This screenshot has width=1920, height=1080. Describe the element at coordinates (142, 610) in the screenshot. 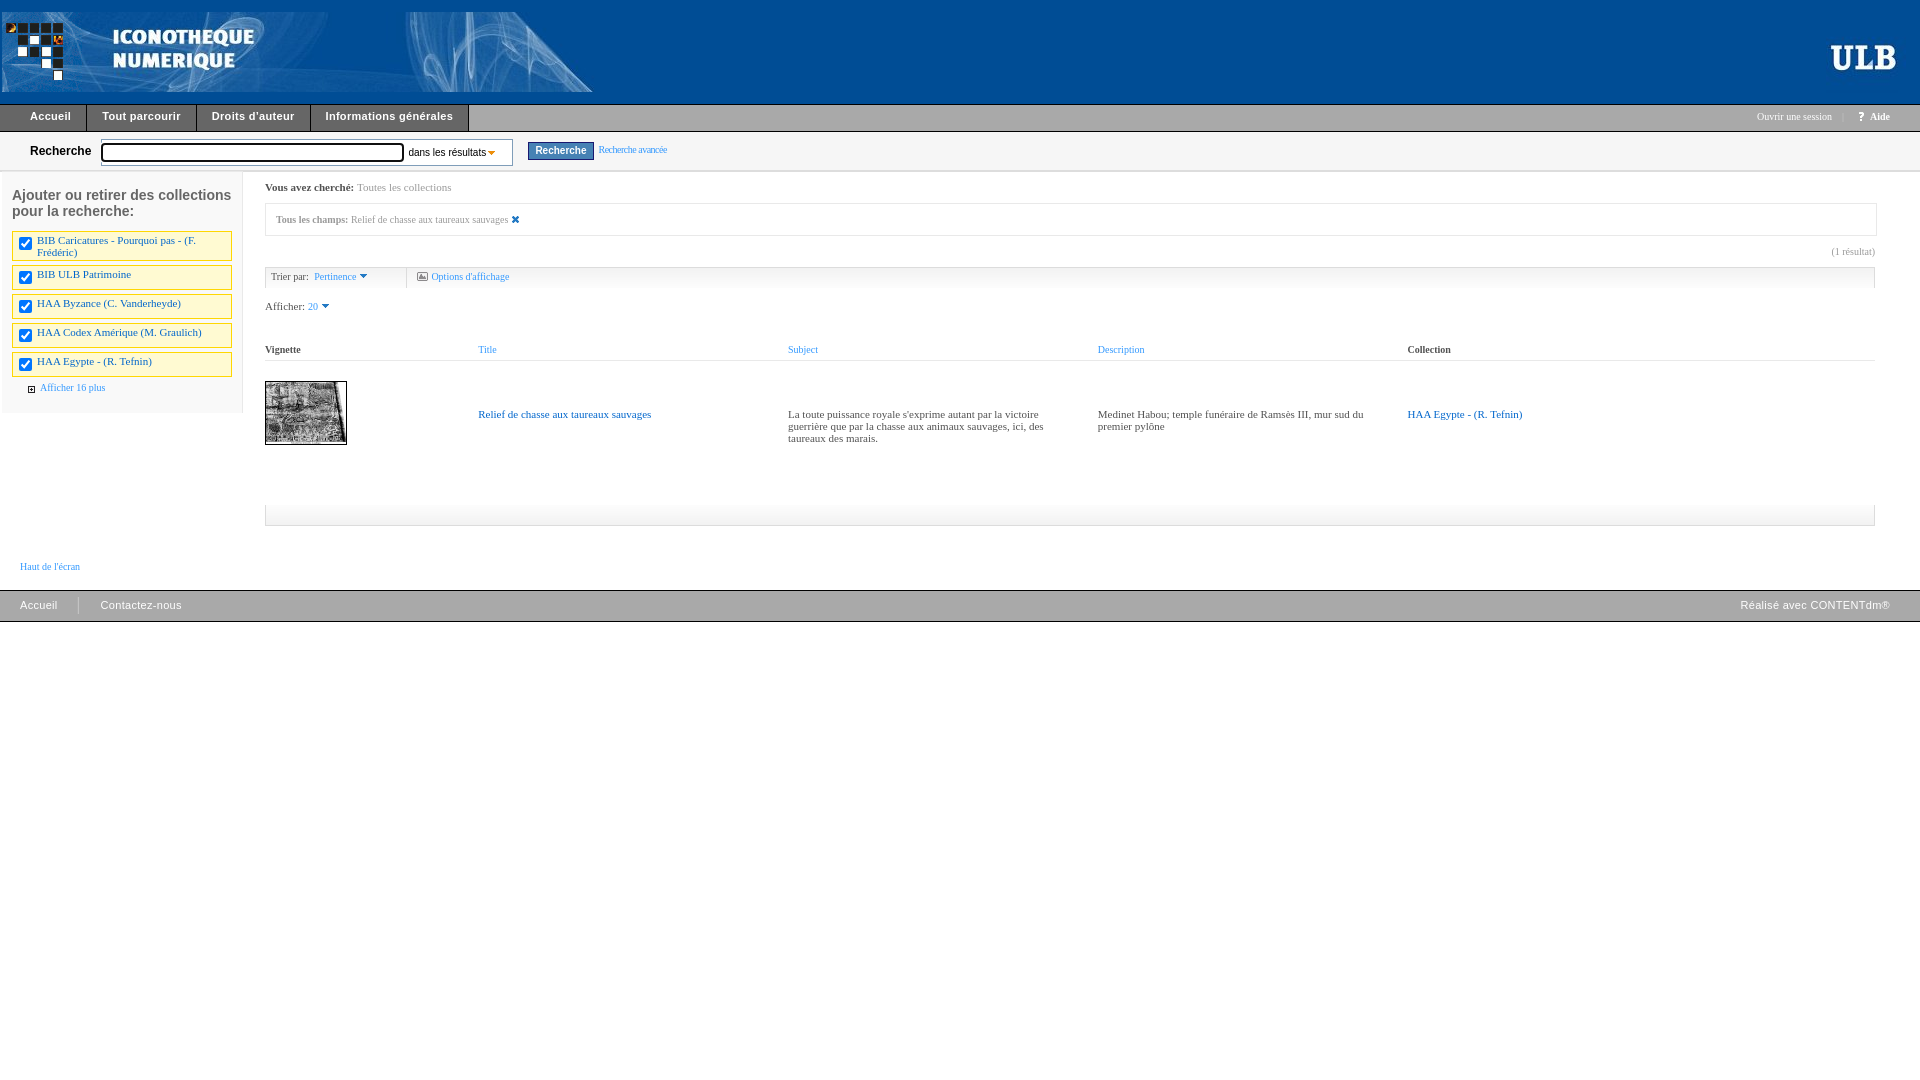

I see `Contactez-nous` at that location.